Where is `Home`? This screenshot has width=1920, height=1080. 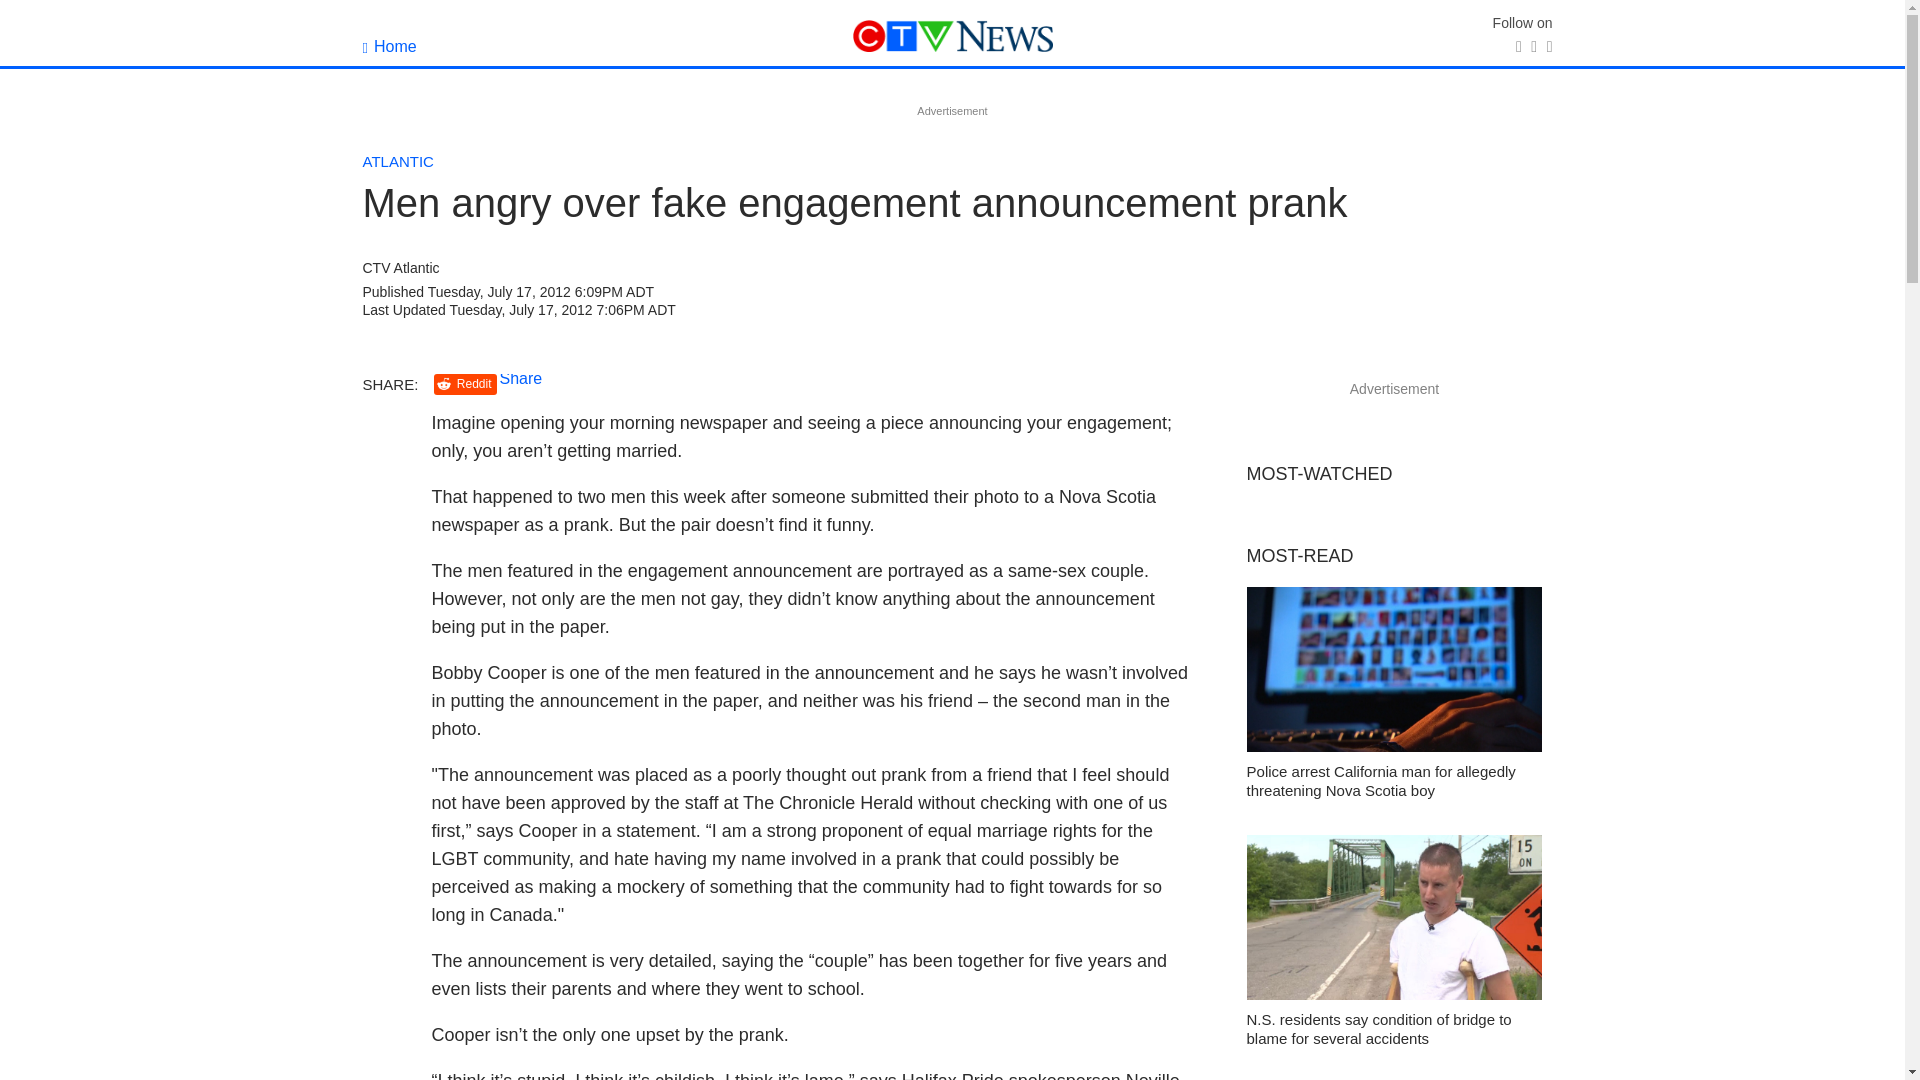
Home is located at coordinates (389, 46).